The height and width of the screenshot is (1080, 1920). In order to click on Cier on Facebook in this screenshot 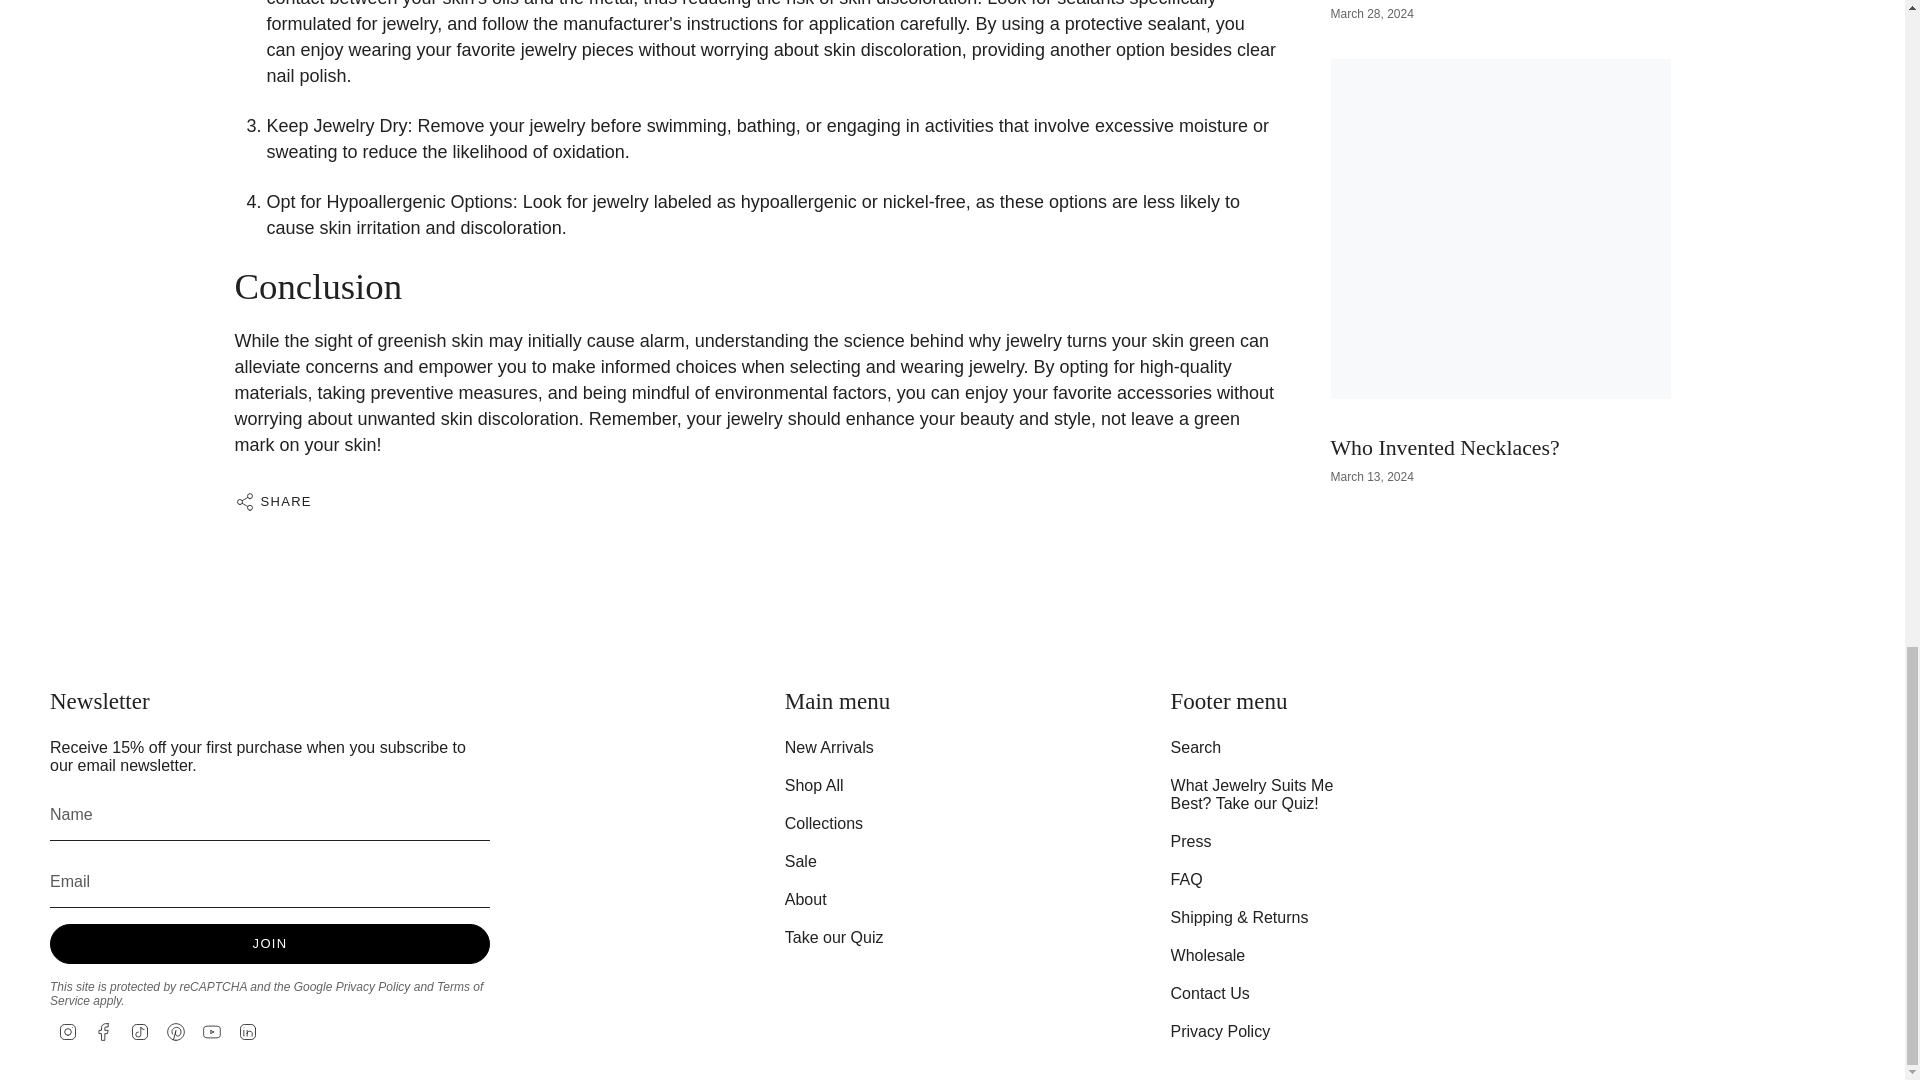, I will do `click(104, 1030)`.